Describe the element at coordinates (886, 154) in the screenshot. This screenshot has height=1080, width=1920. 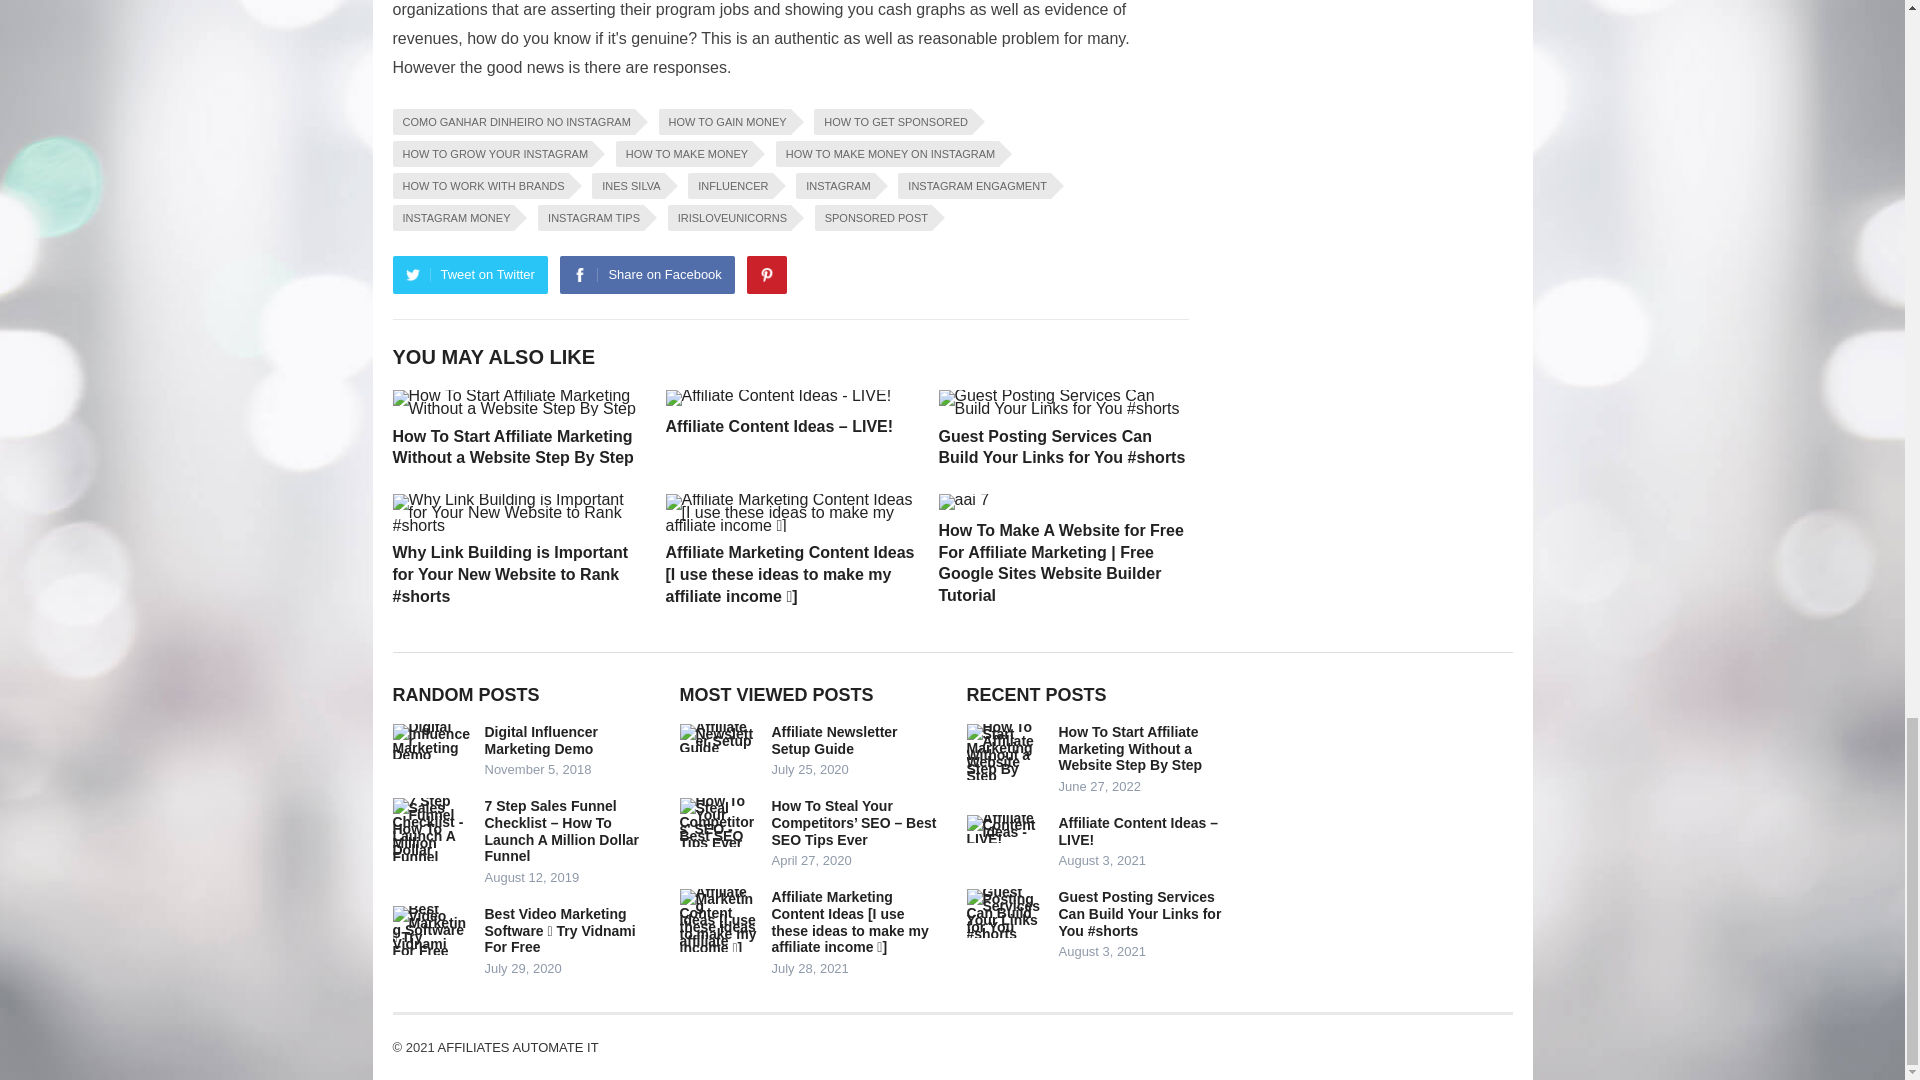
I see `HOW TO MAKE MONEY ON INSTAGRAM` at that location.